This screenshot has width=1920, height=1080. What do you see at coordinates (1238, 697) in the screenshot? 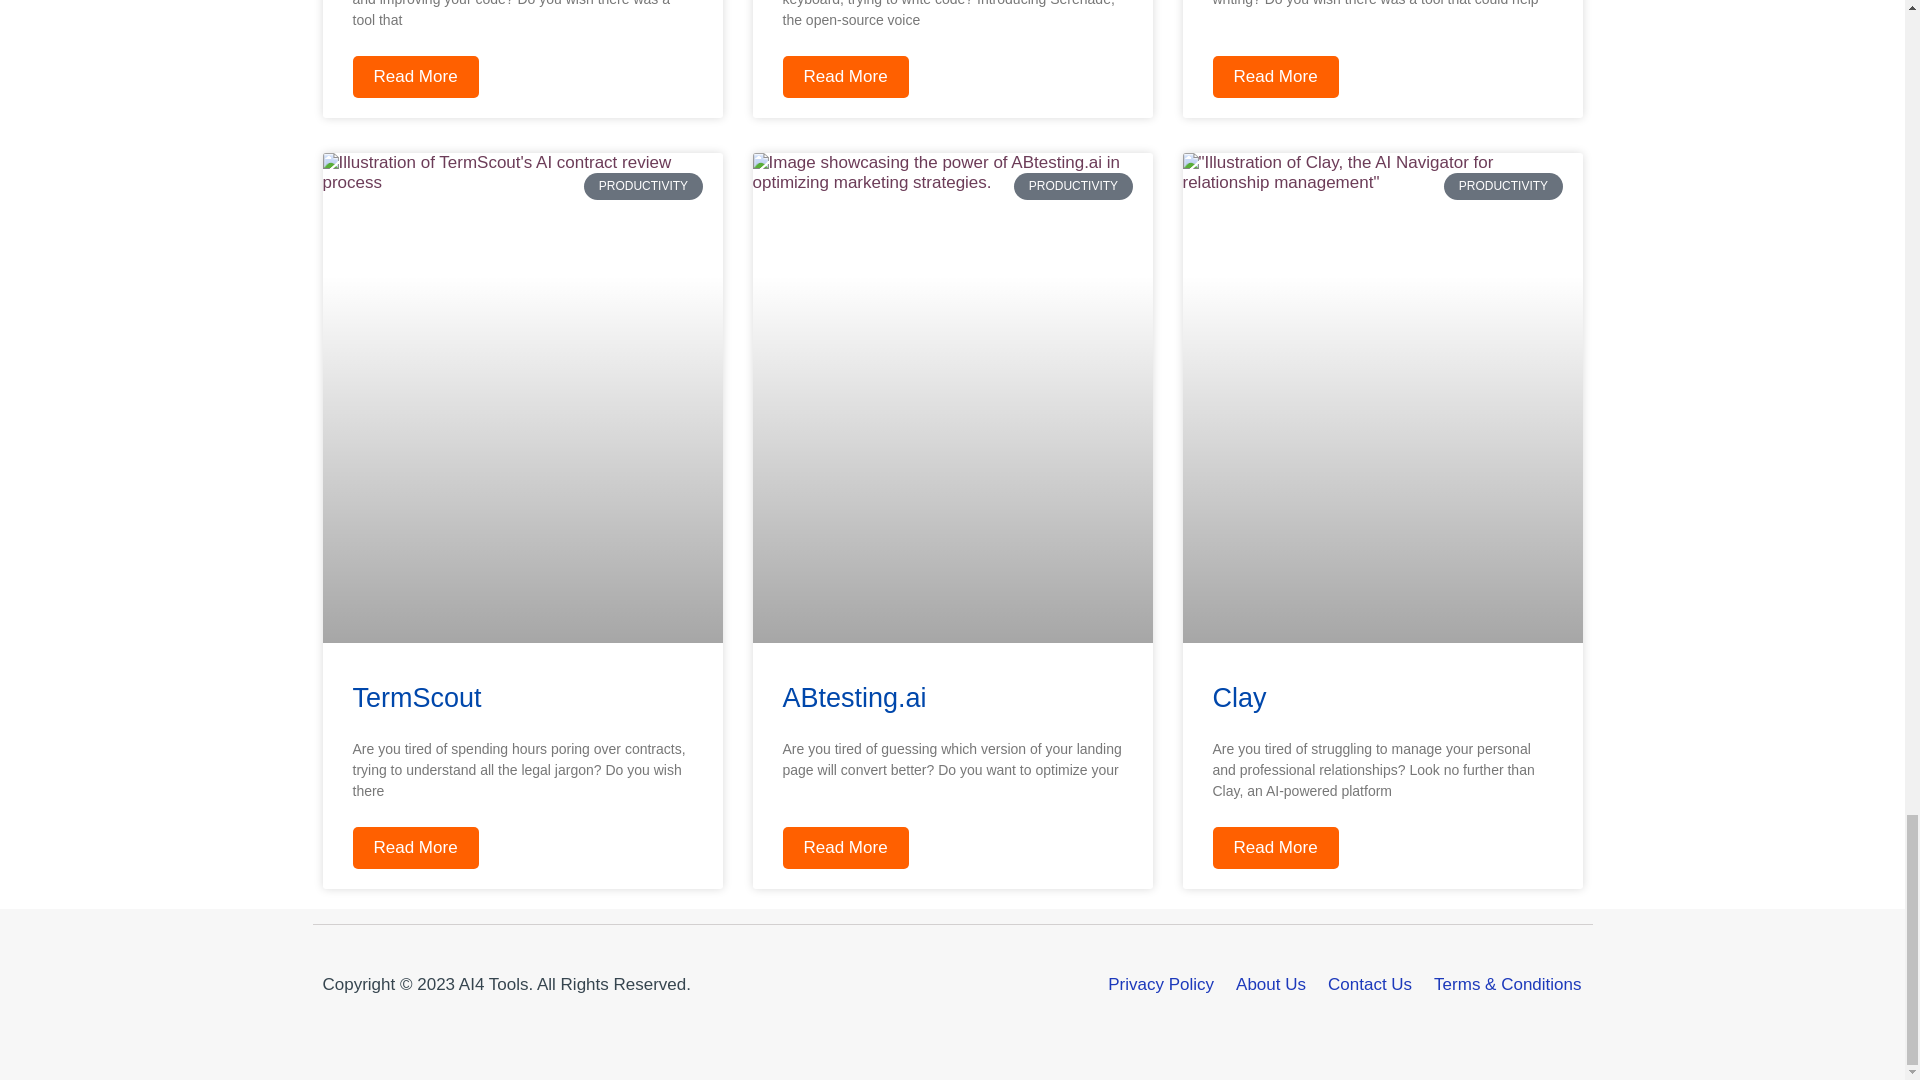
I see `Clay` at bounding box center [1238, 697].